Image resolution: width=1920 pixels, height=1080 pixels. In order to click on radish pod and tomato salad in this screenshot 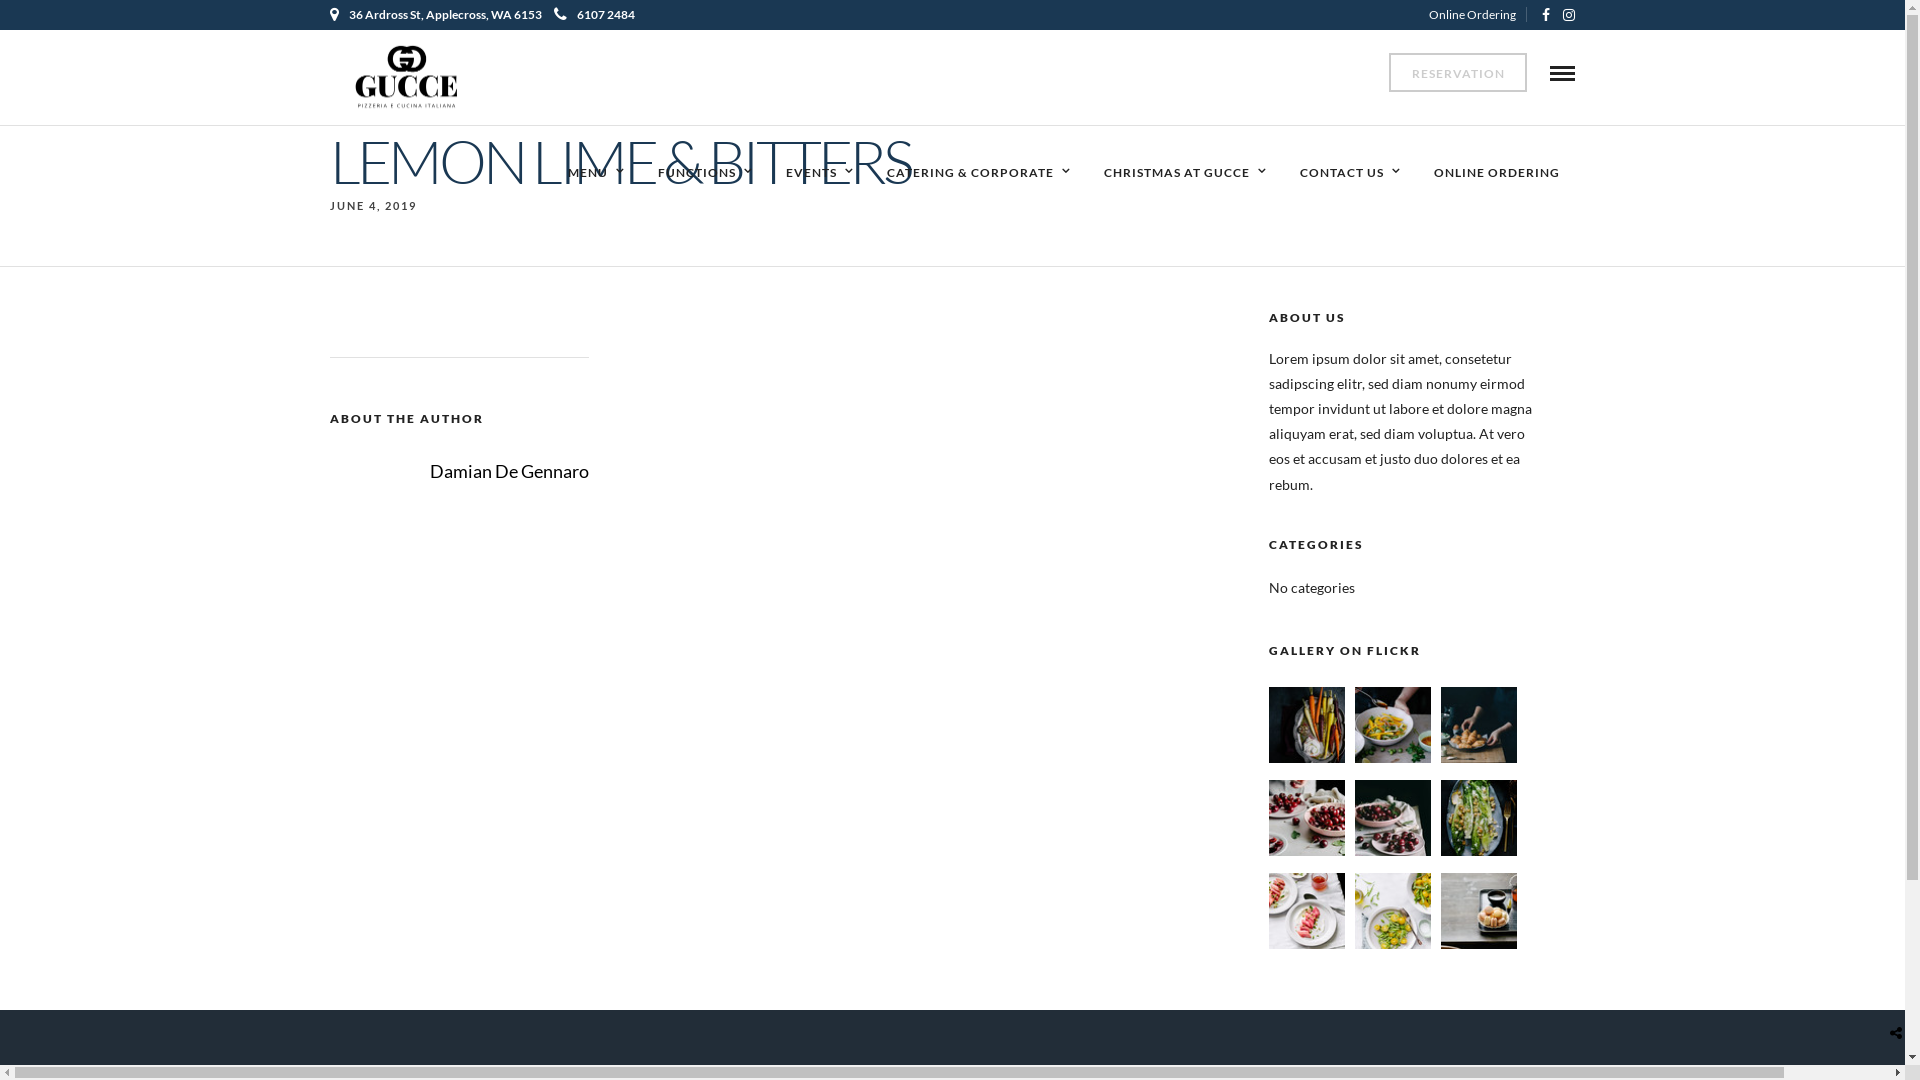, I will do `click(1393, 944)`.